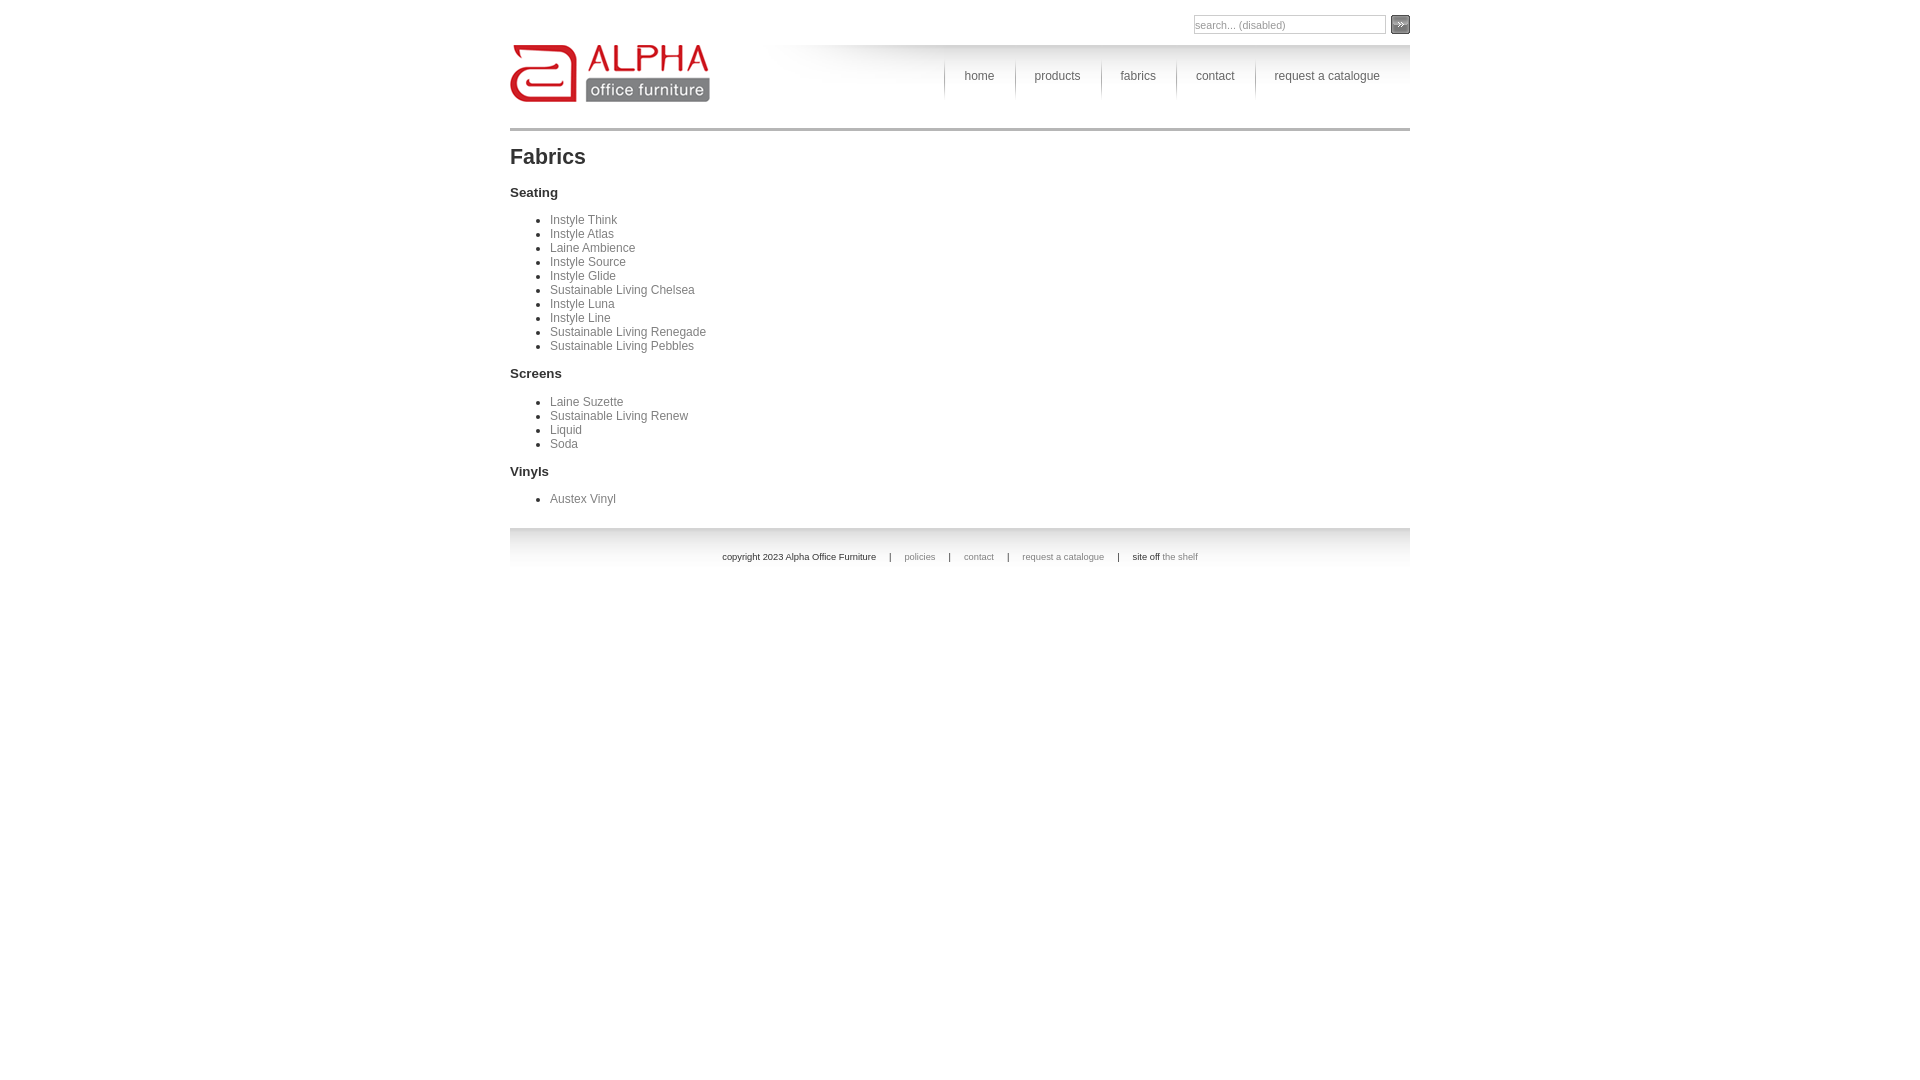 The height and width of the screenshot is (1080, 1920). What do you see at coordinates (1057, 76) in the screenshot?
I see `products` at bounding box center [1057, 76].